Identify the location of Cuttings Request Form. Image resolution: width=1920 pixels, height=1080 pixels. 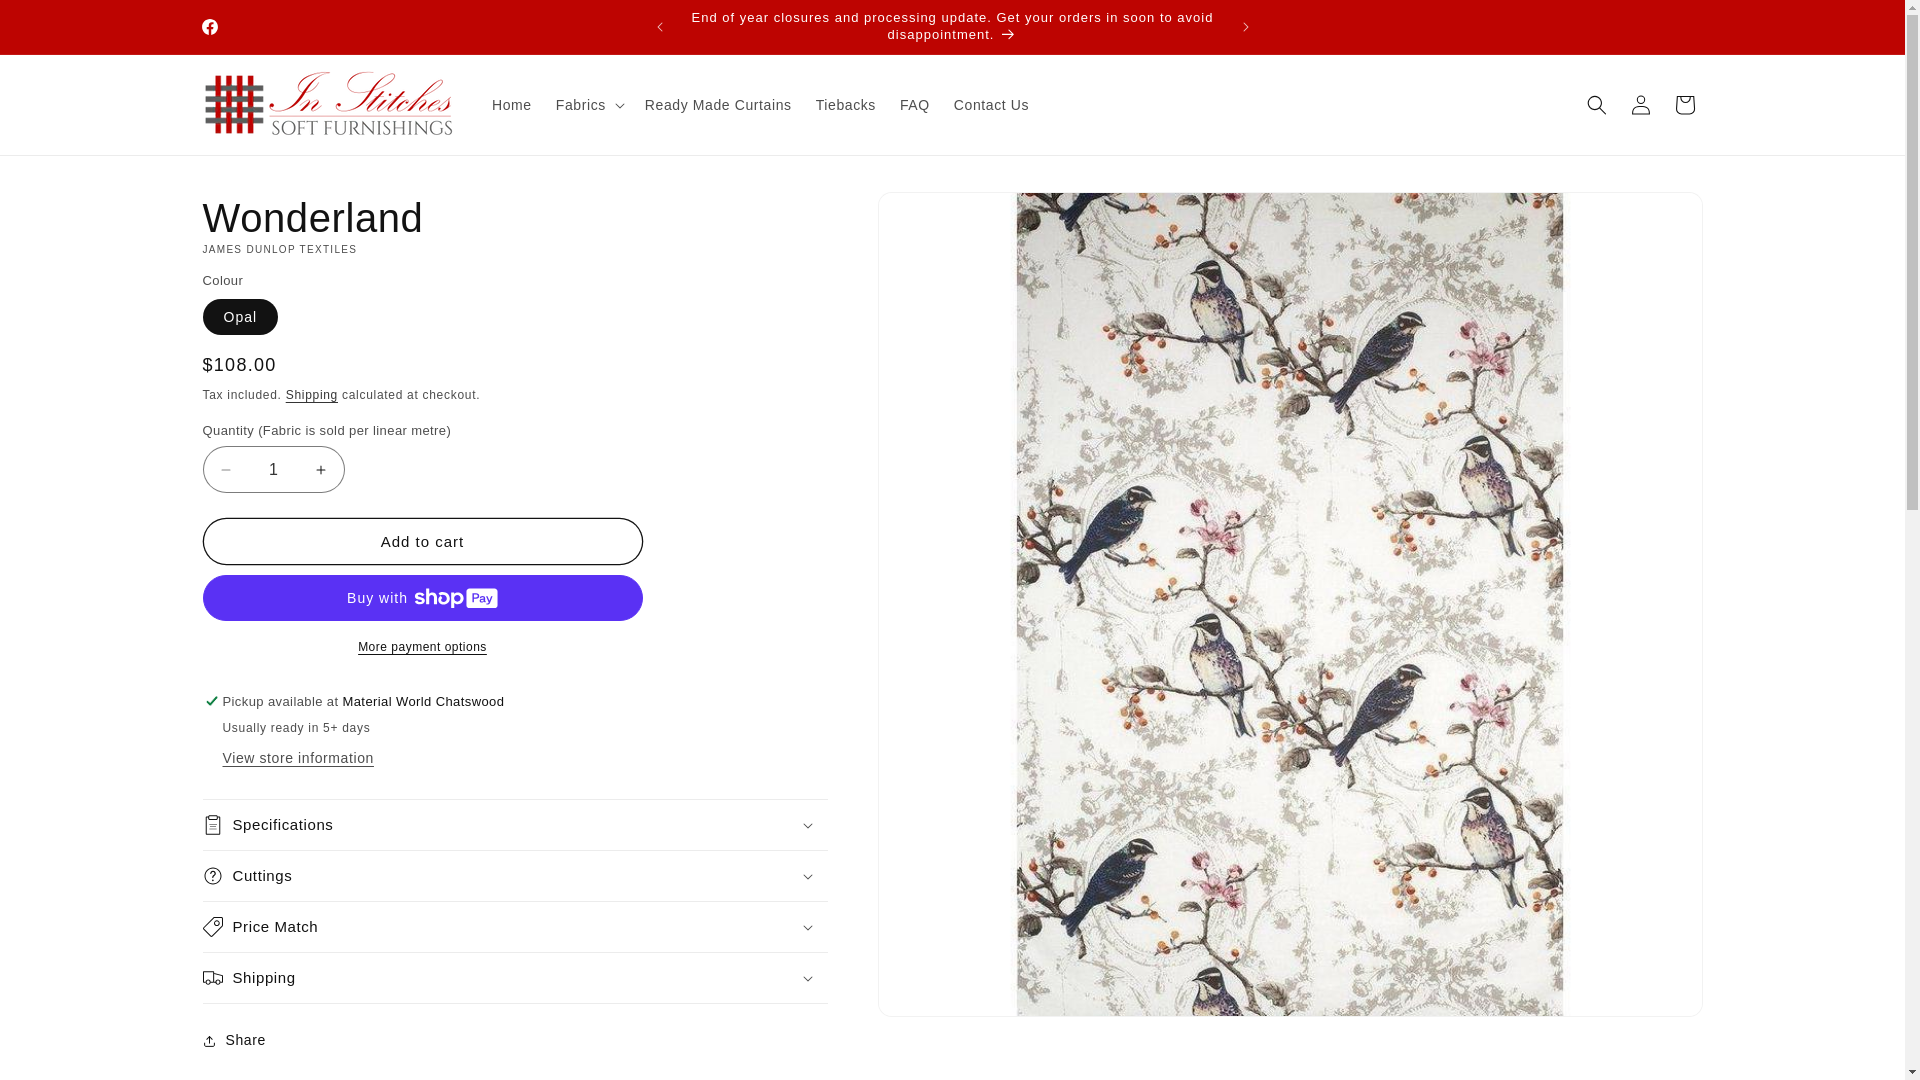
(296, 944).